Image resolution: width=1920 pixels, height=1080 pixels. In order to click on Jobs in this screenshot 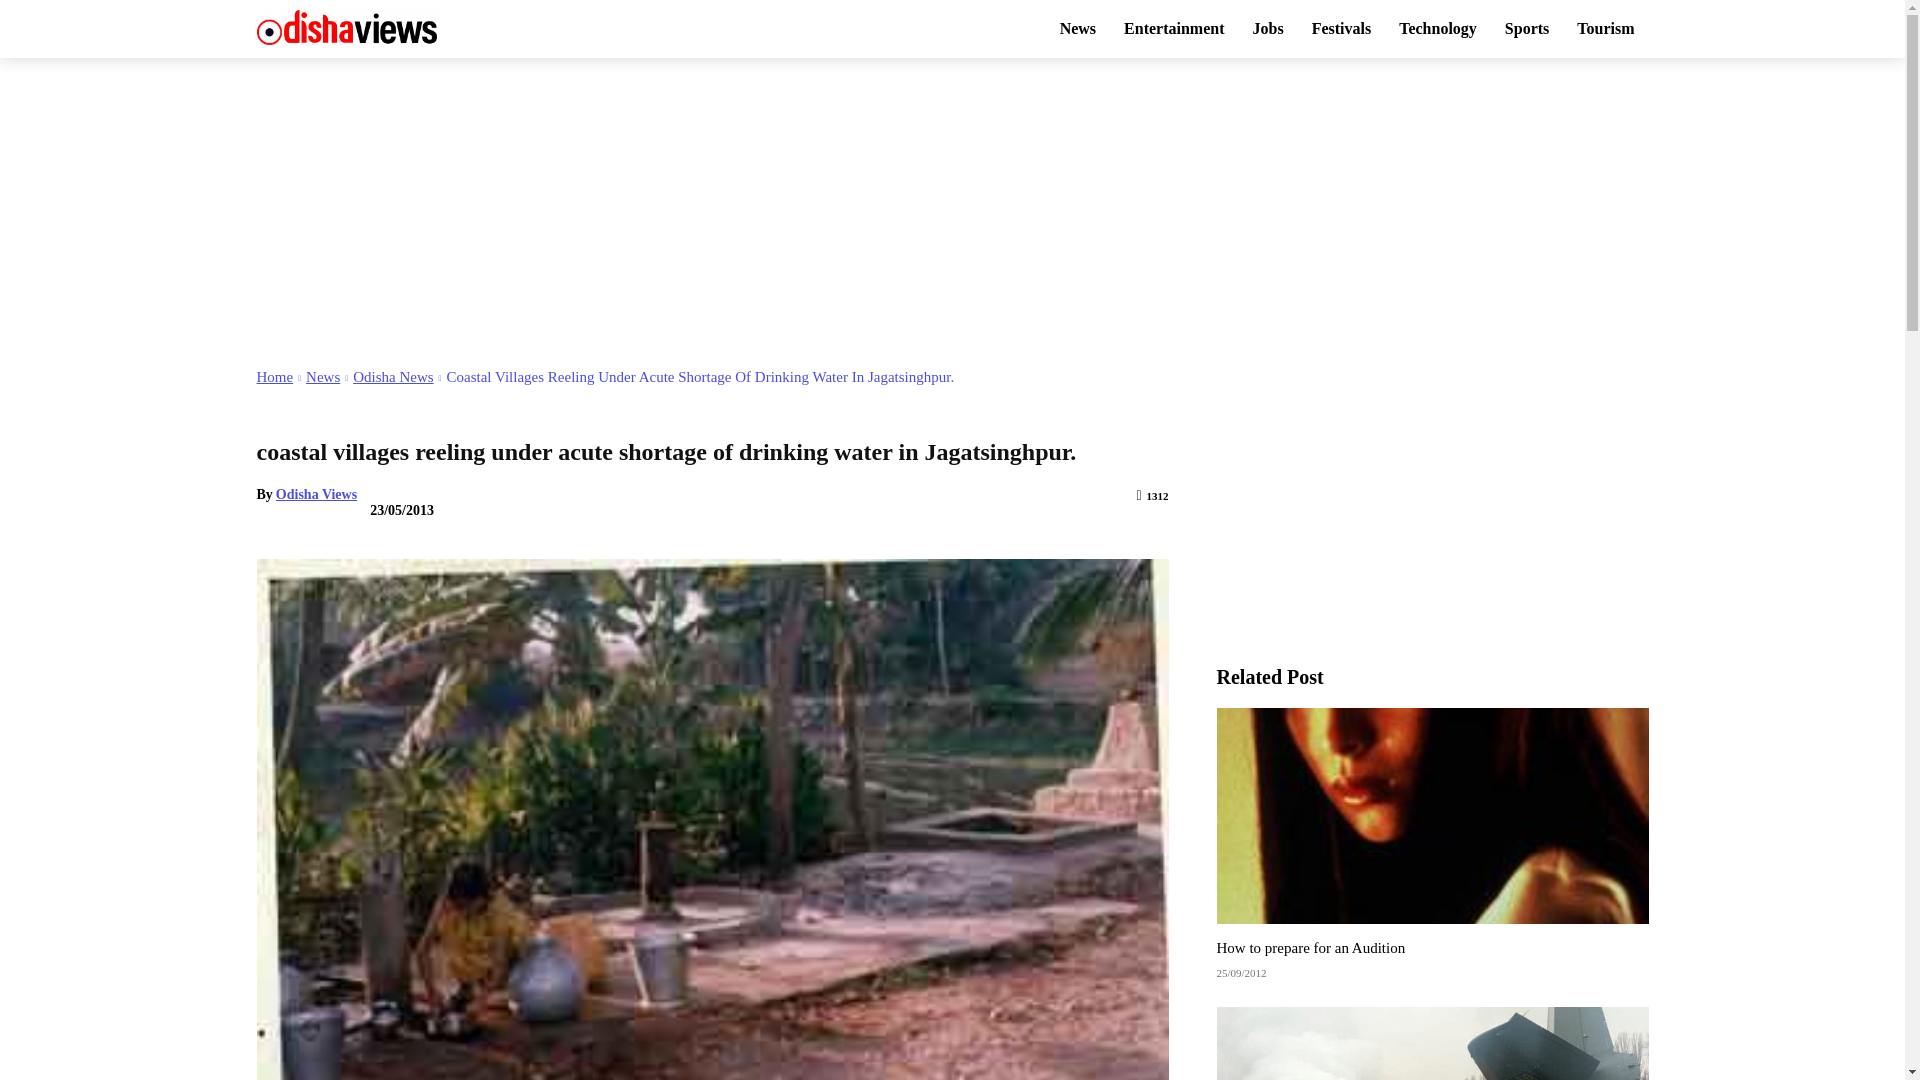, I will do `click(1268, 28)`.